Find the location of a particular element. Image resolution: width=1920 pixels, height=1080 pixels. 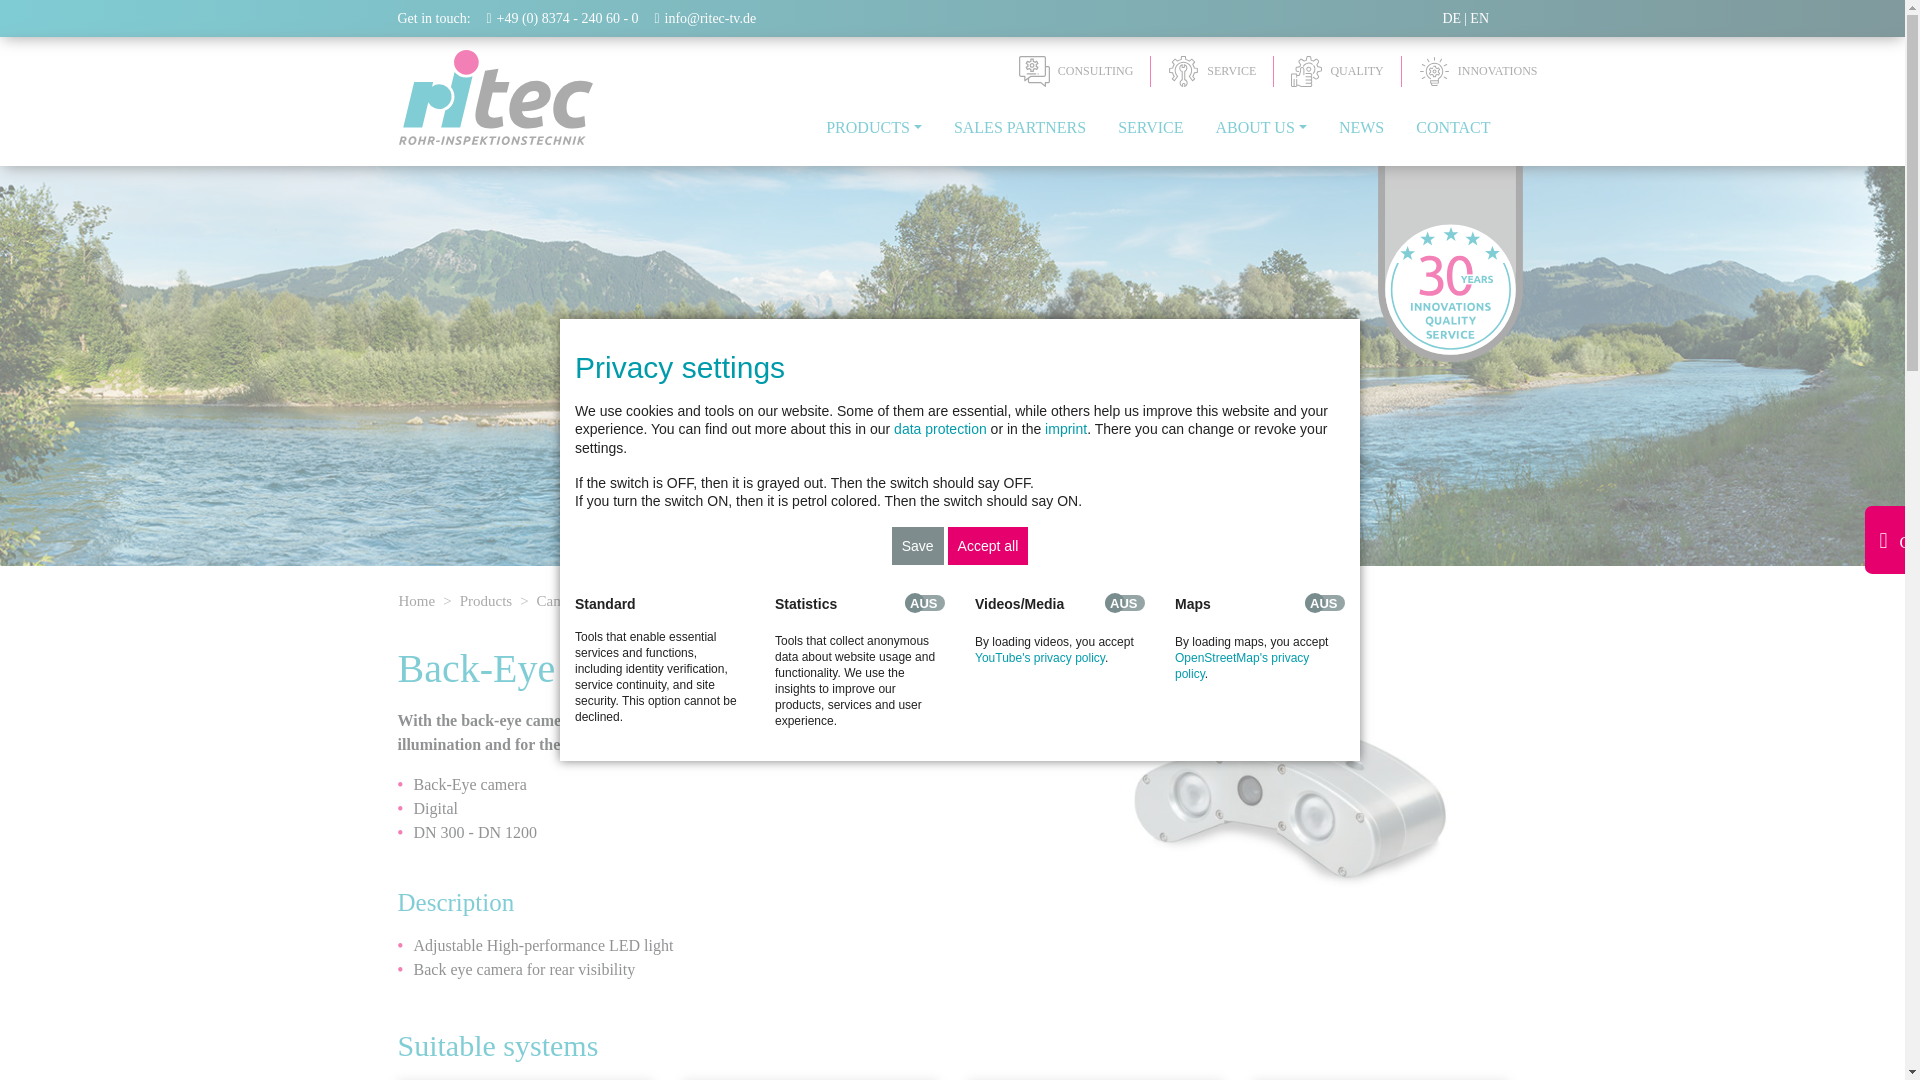

CONTACT is located at coordinates (1452, 128).